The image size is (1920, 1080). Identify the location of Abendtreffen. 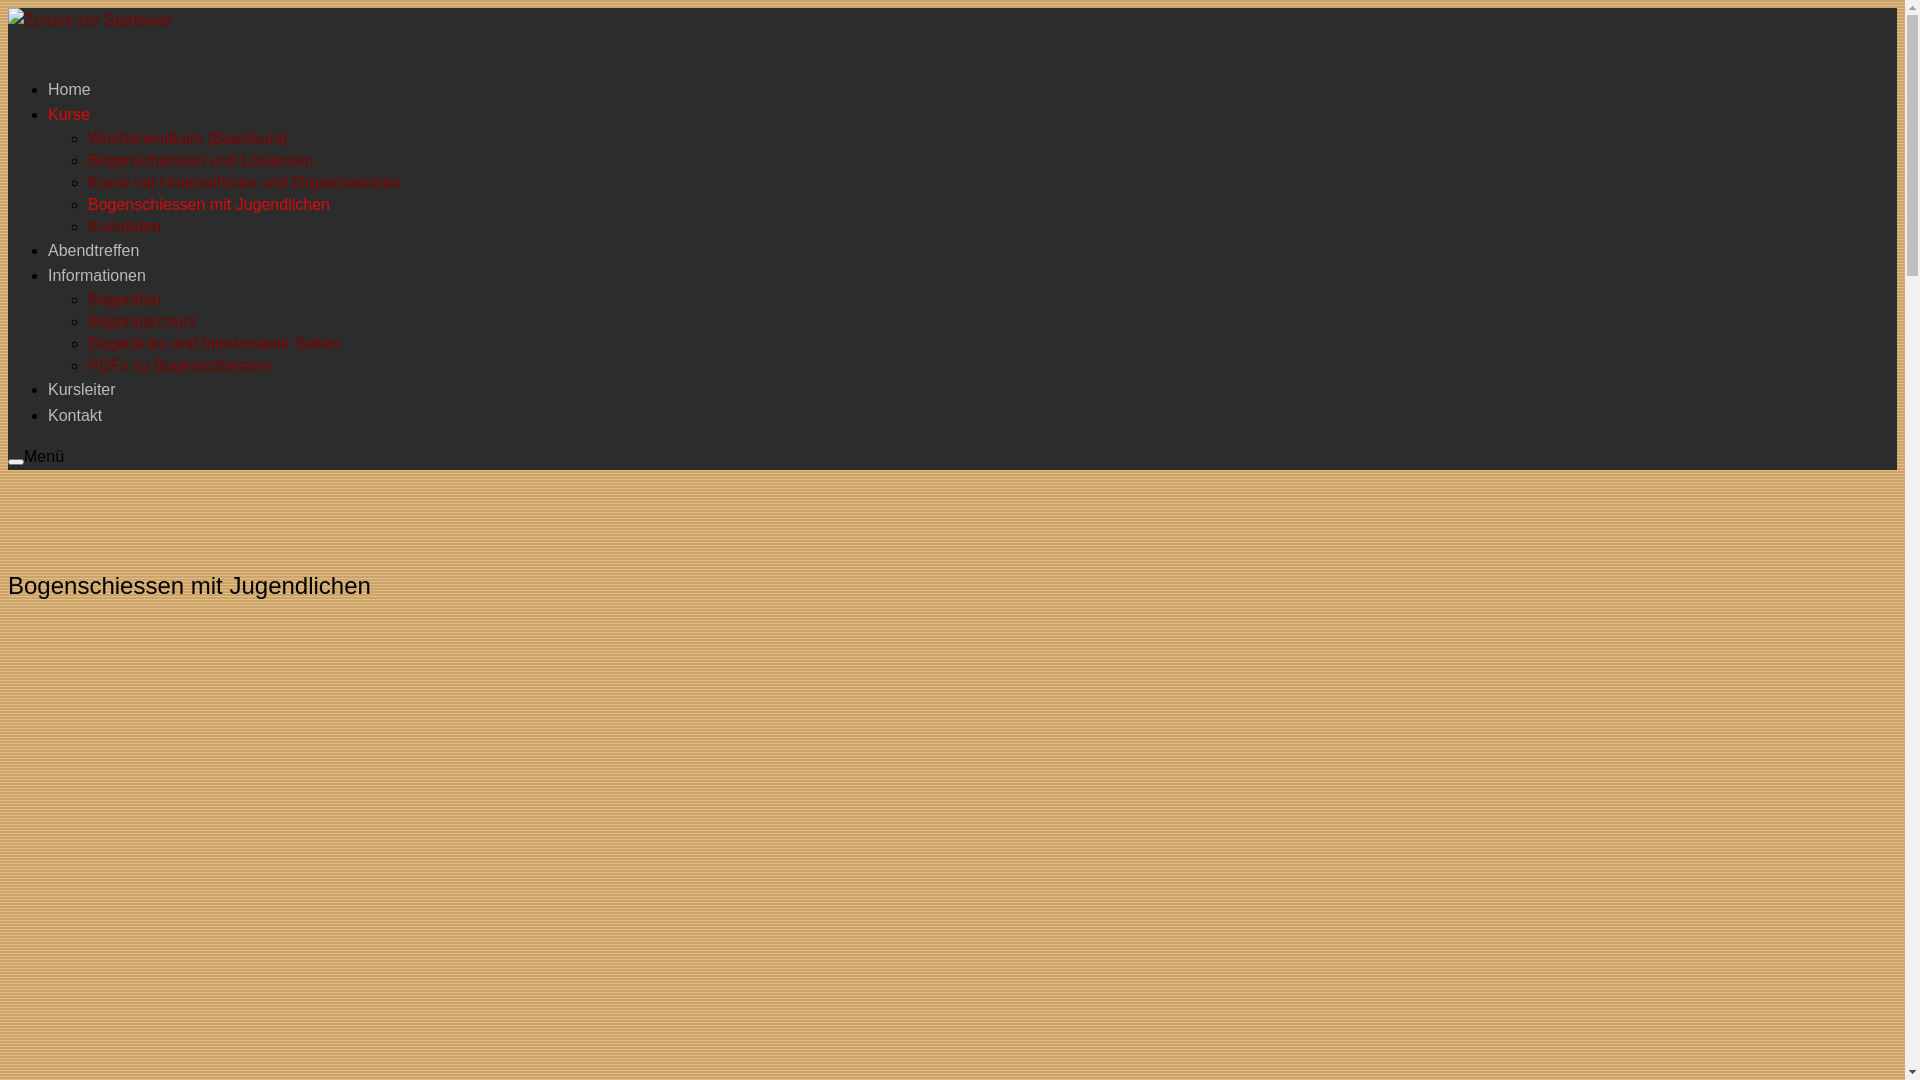
(94, 250).